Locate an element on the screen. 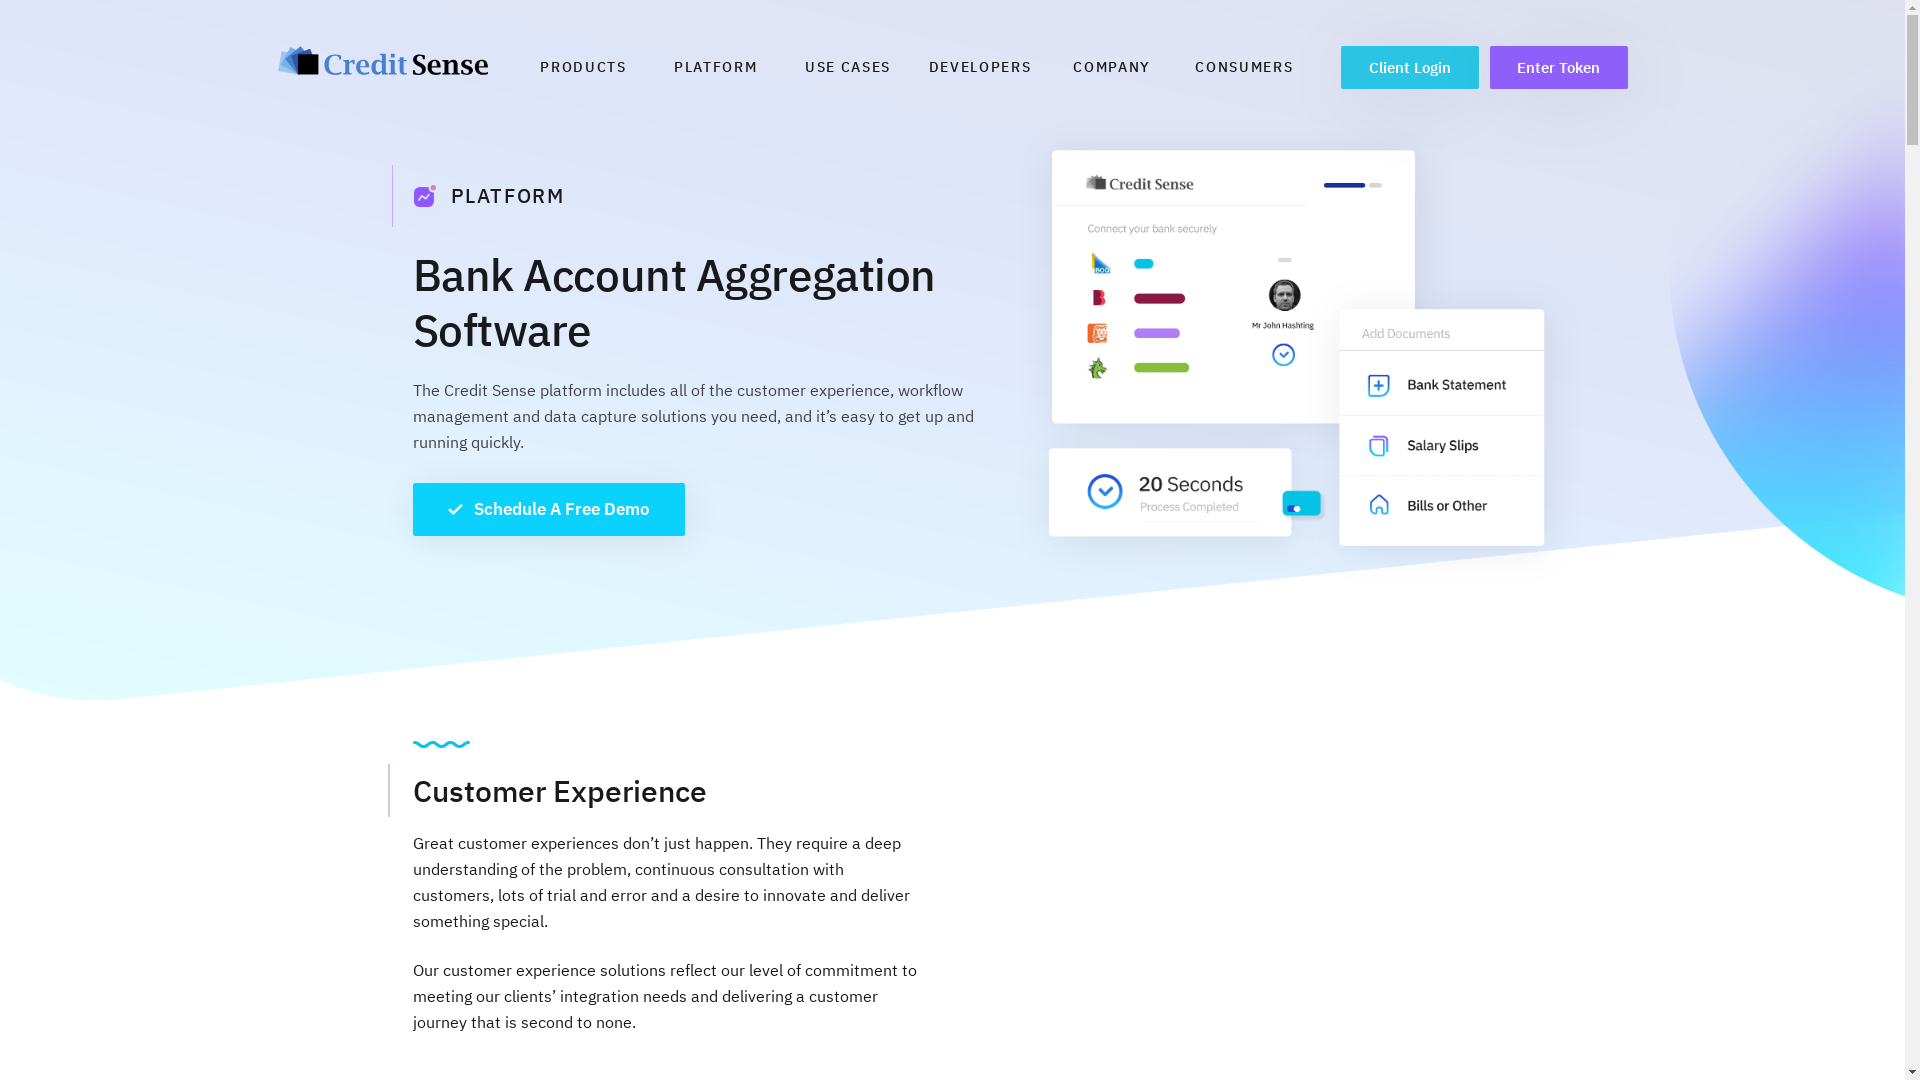 Image resolution: width=1920 pixels, height=1080 pixels. Schedule A Free Demo is located at coordinates (548, 510).